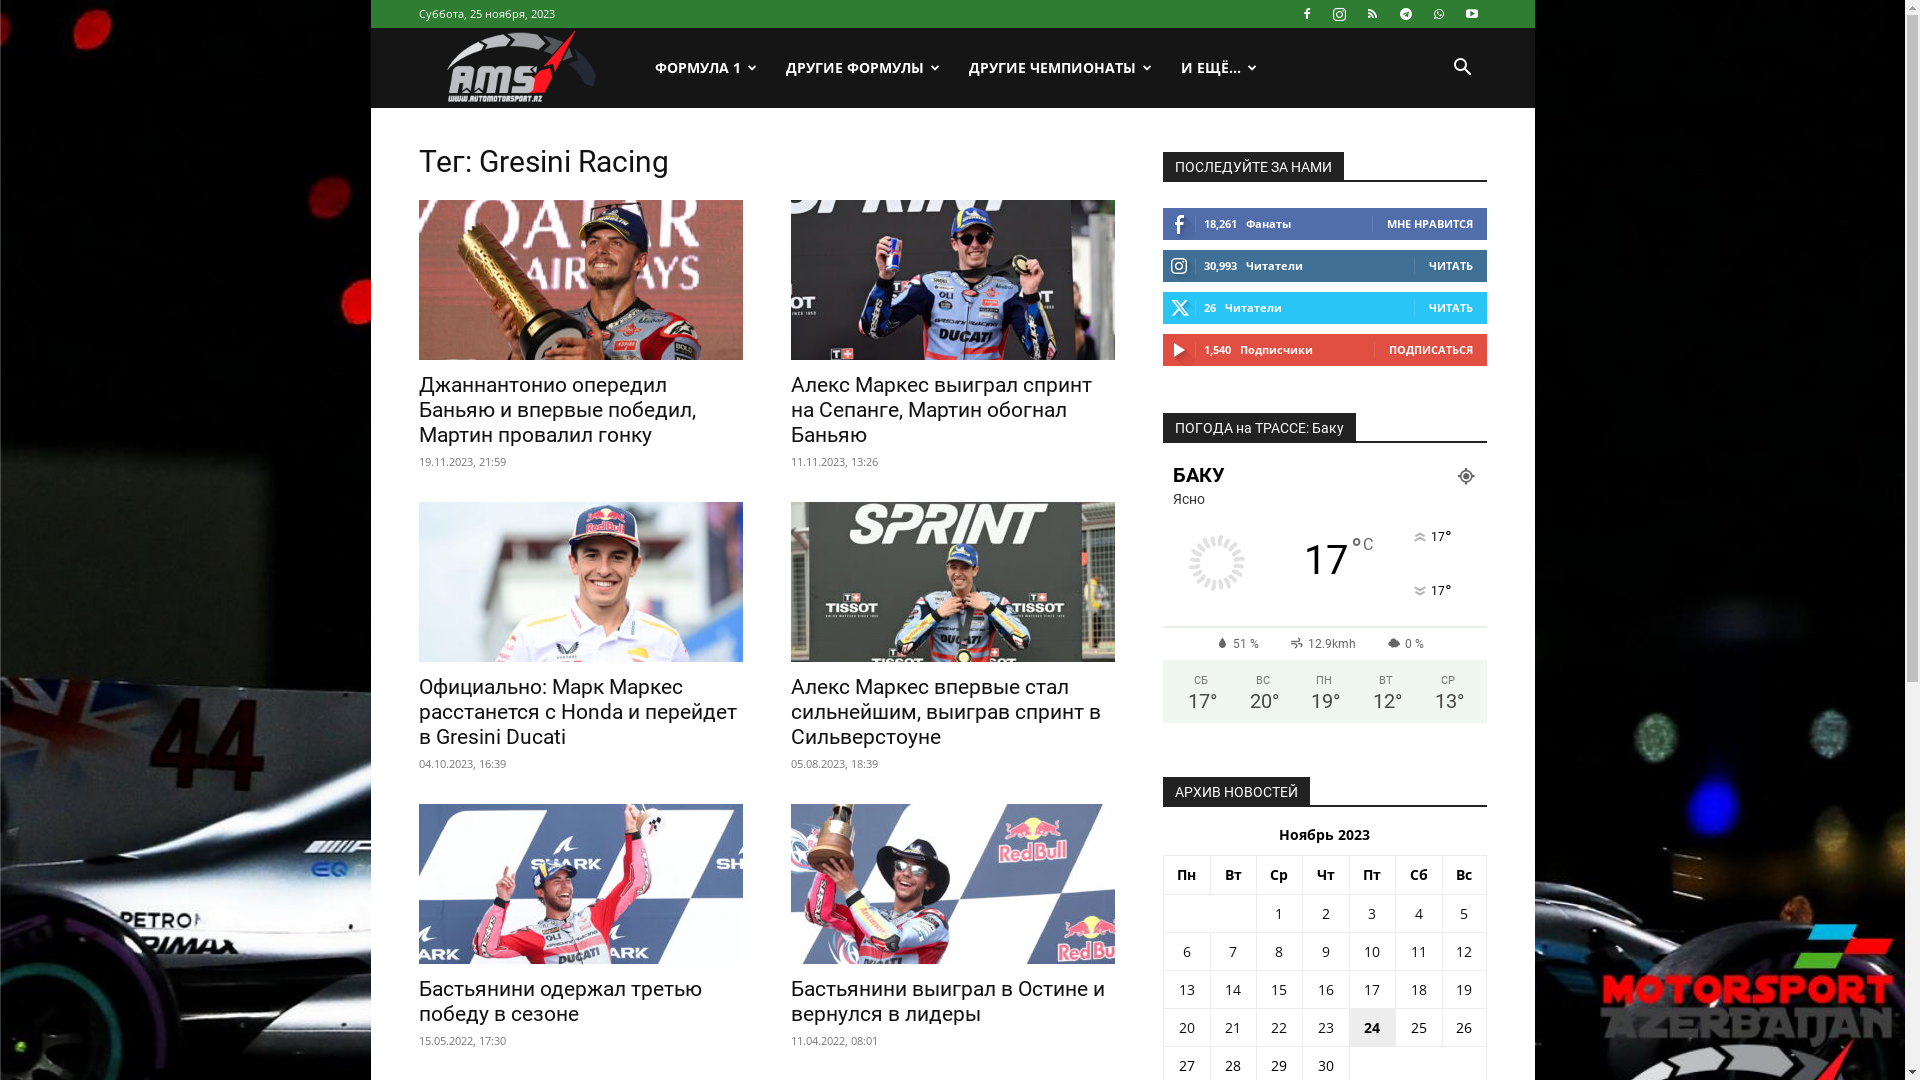 This screenshot has height=1080, width=1920. What do you see at coordinates (1307, 14) in the screenshot?
I see `Facebook` at bounding box center [1307, 14].